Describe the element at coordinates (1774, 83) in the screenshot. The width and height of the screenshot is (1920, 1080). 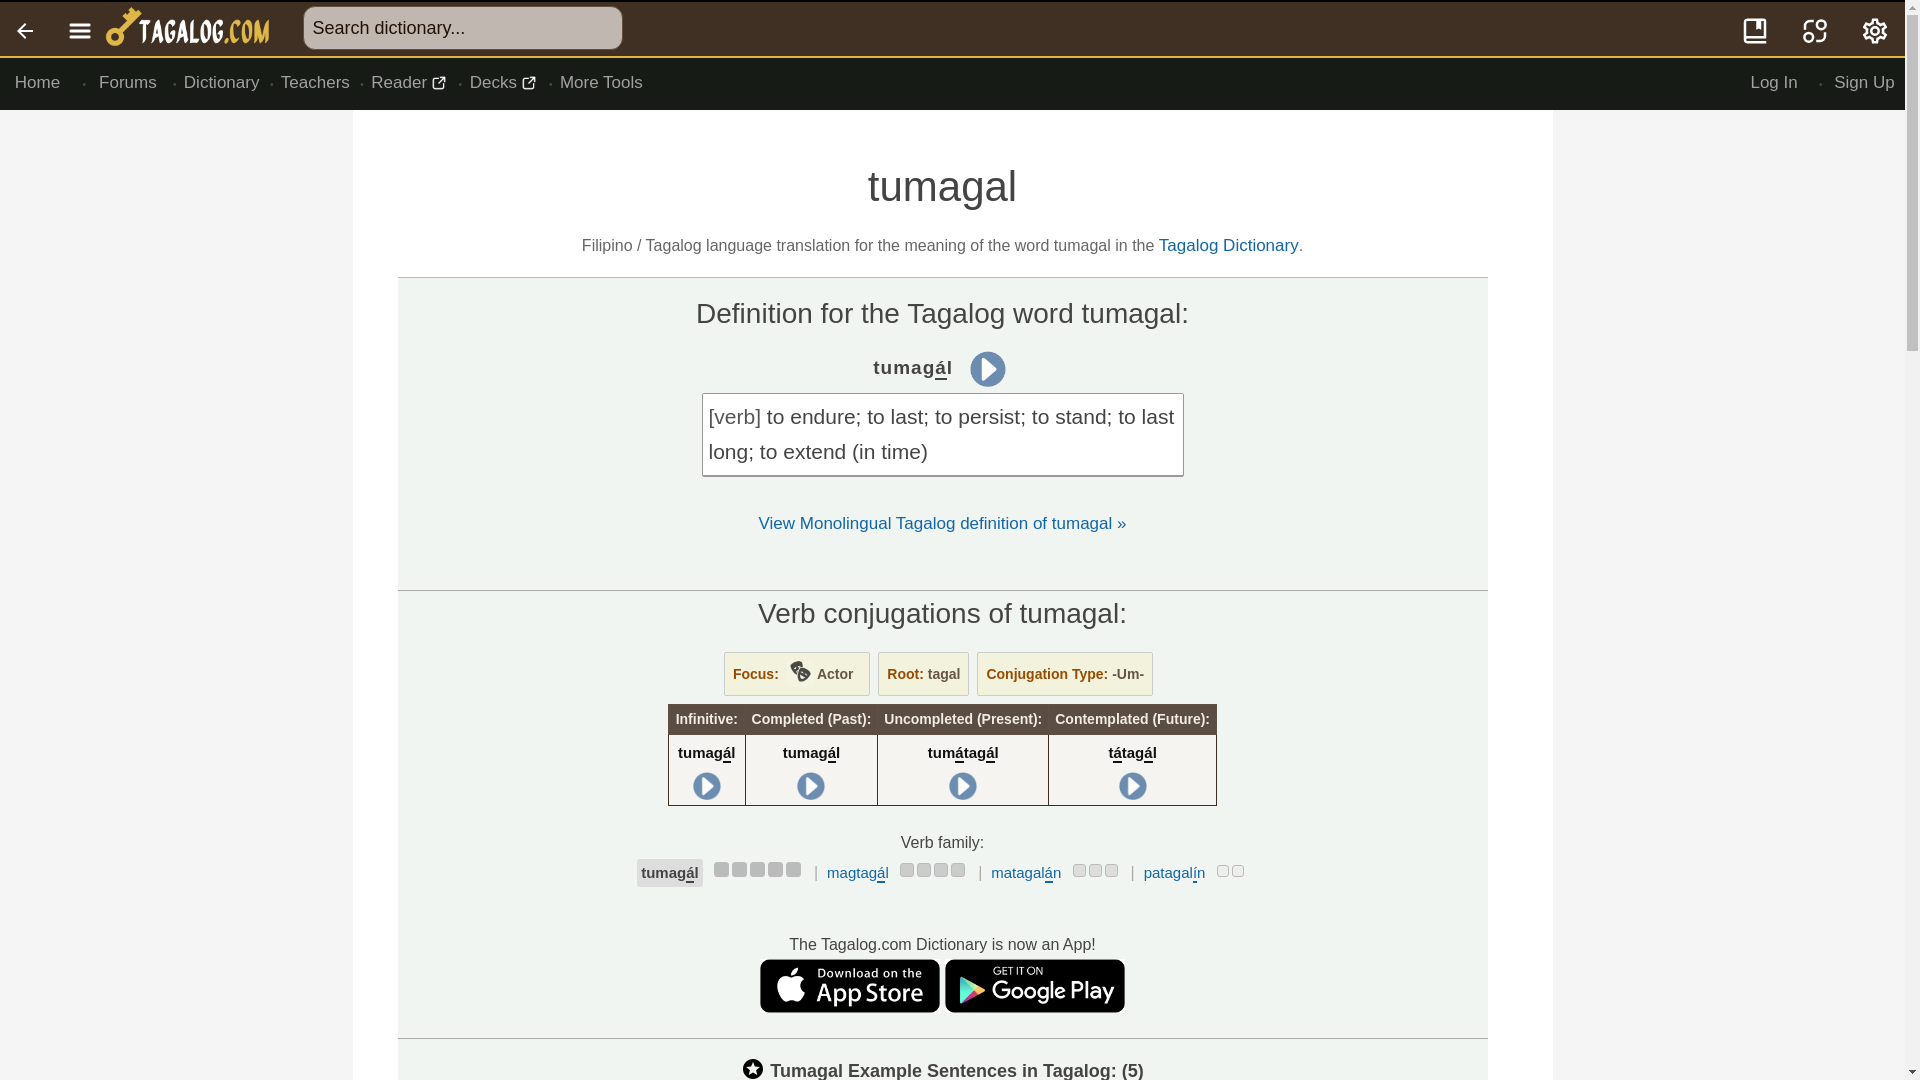
I see `Log In` at that location.